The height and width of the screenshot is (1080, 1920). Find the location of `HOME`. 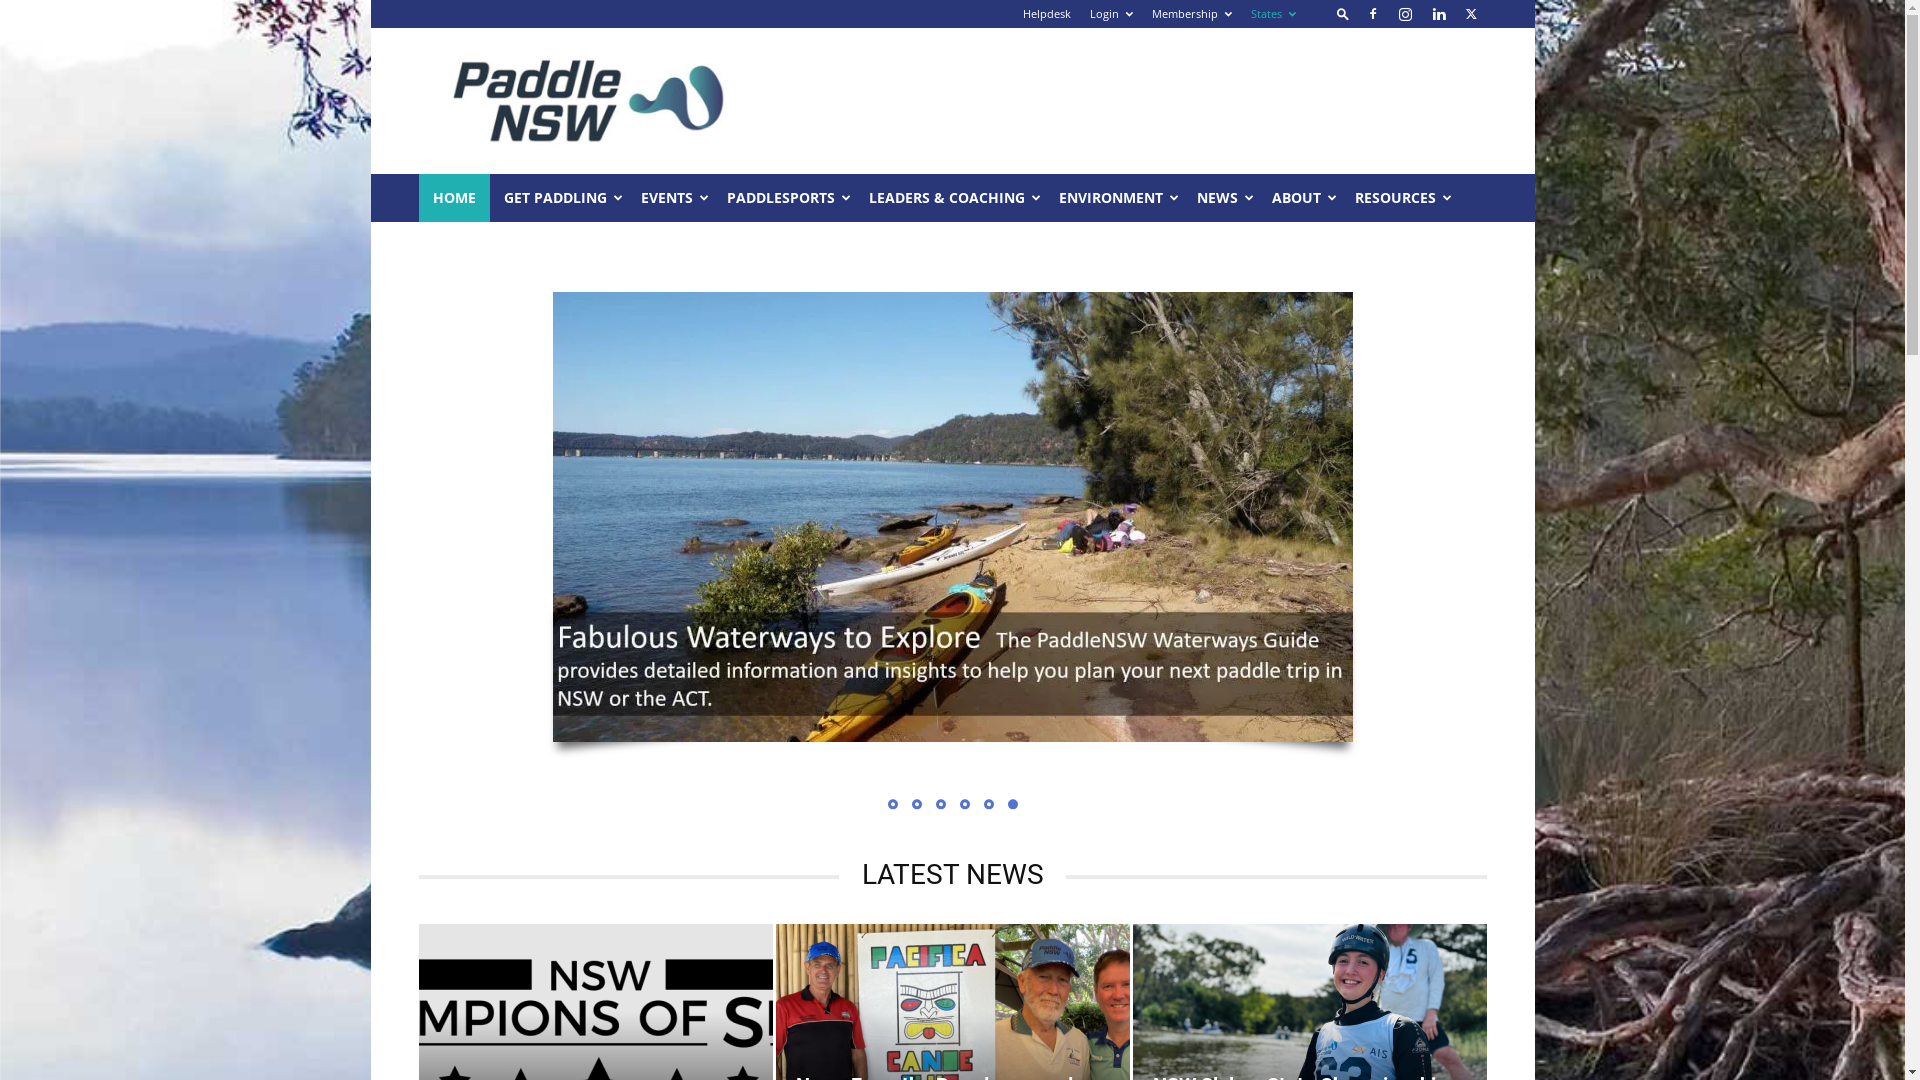

HOME is located at coordinates (454, 198).